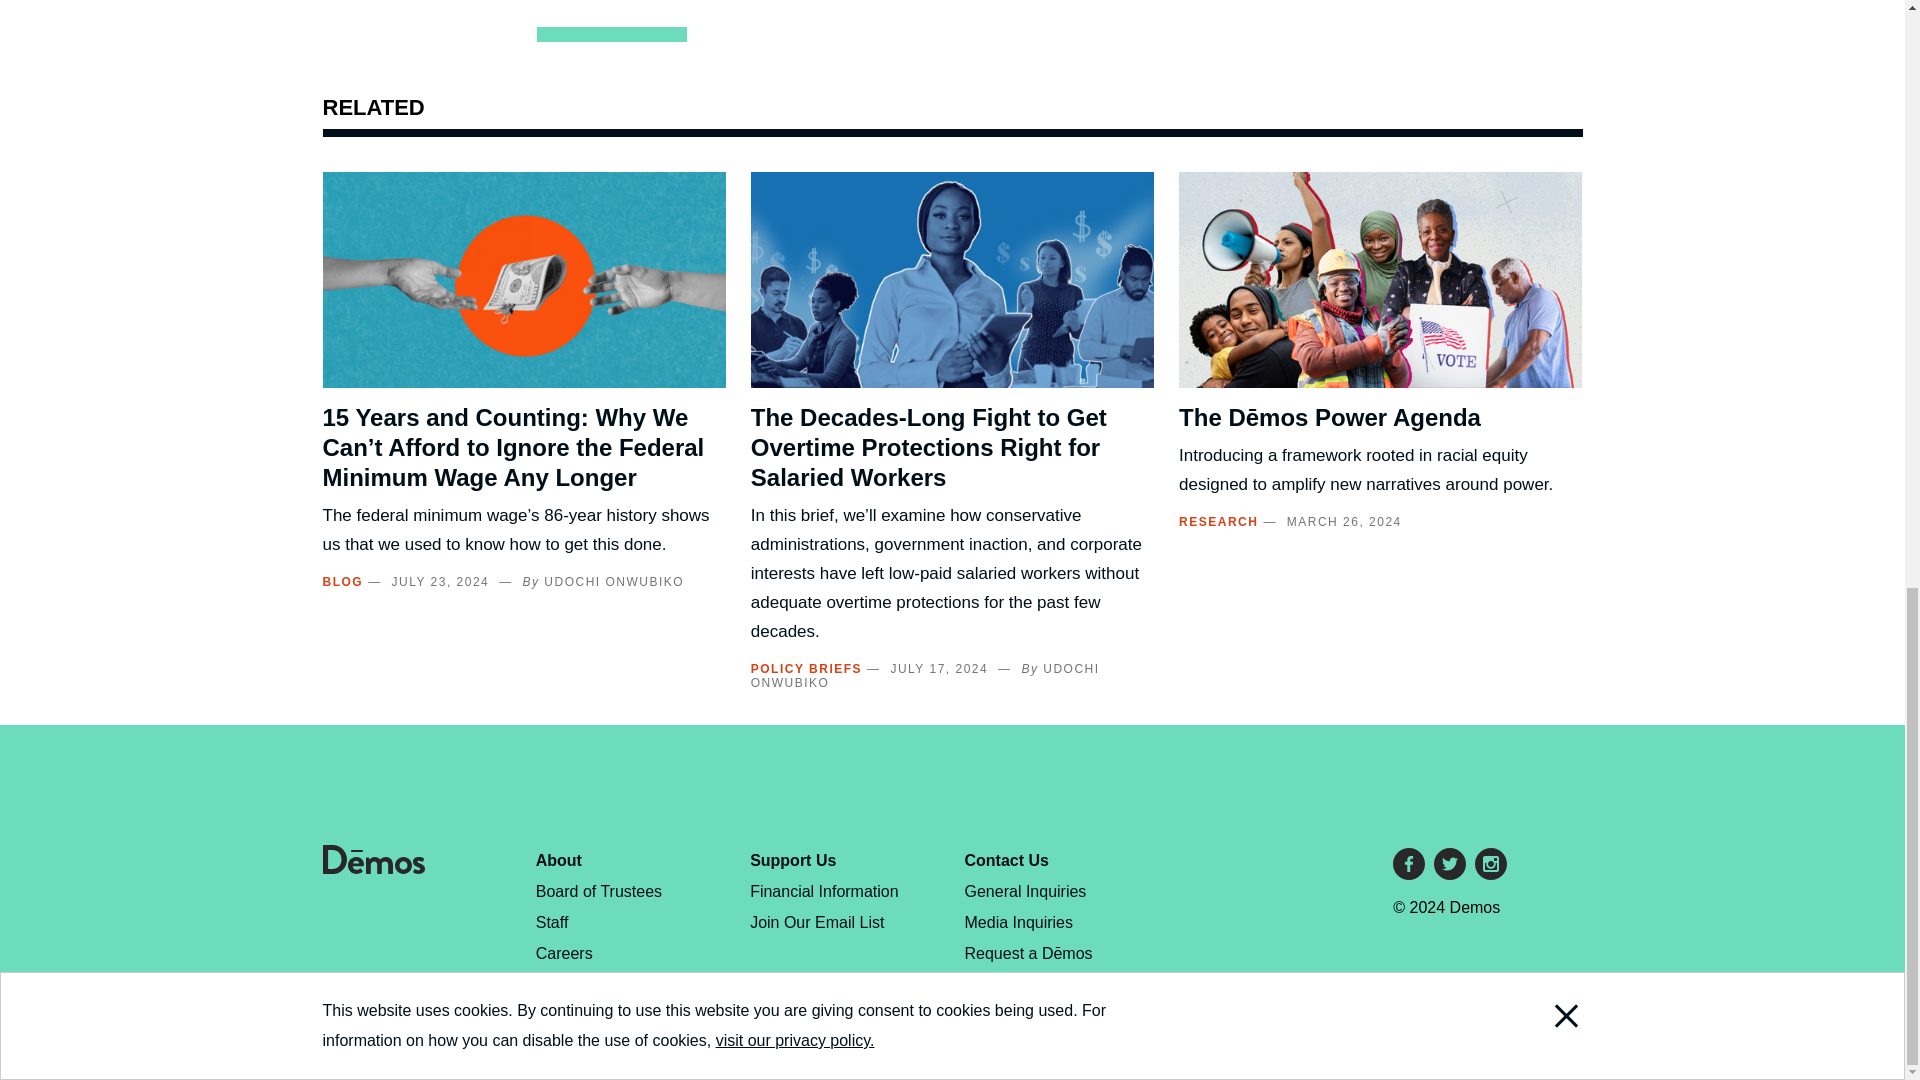 This screenshot has width=1920, height=1080. Describe the element at coordinates (564, 954) in the screenshot. I see `Careers` at that location.